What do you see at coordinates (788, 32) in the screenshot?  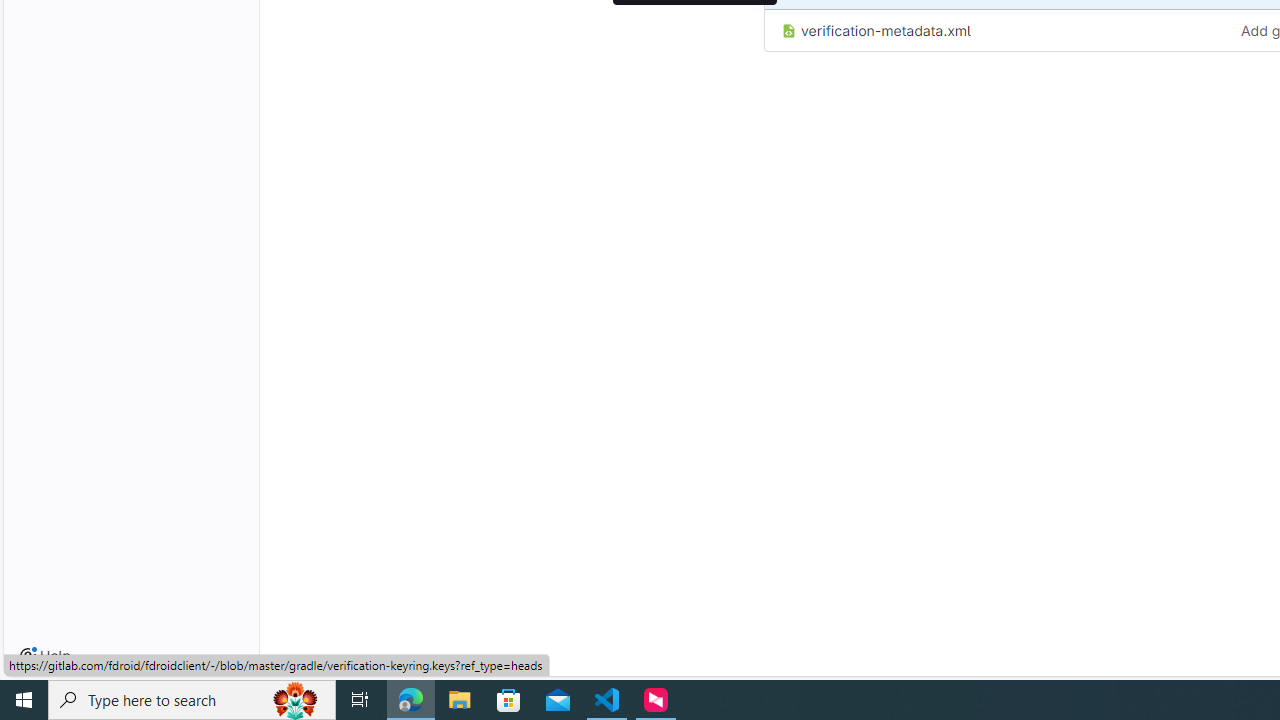 I see `Class: s16 position-relative file-icon` at bounding box center [788, 32].